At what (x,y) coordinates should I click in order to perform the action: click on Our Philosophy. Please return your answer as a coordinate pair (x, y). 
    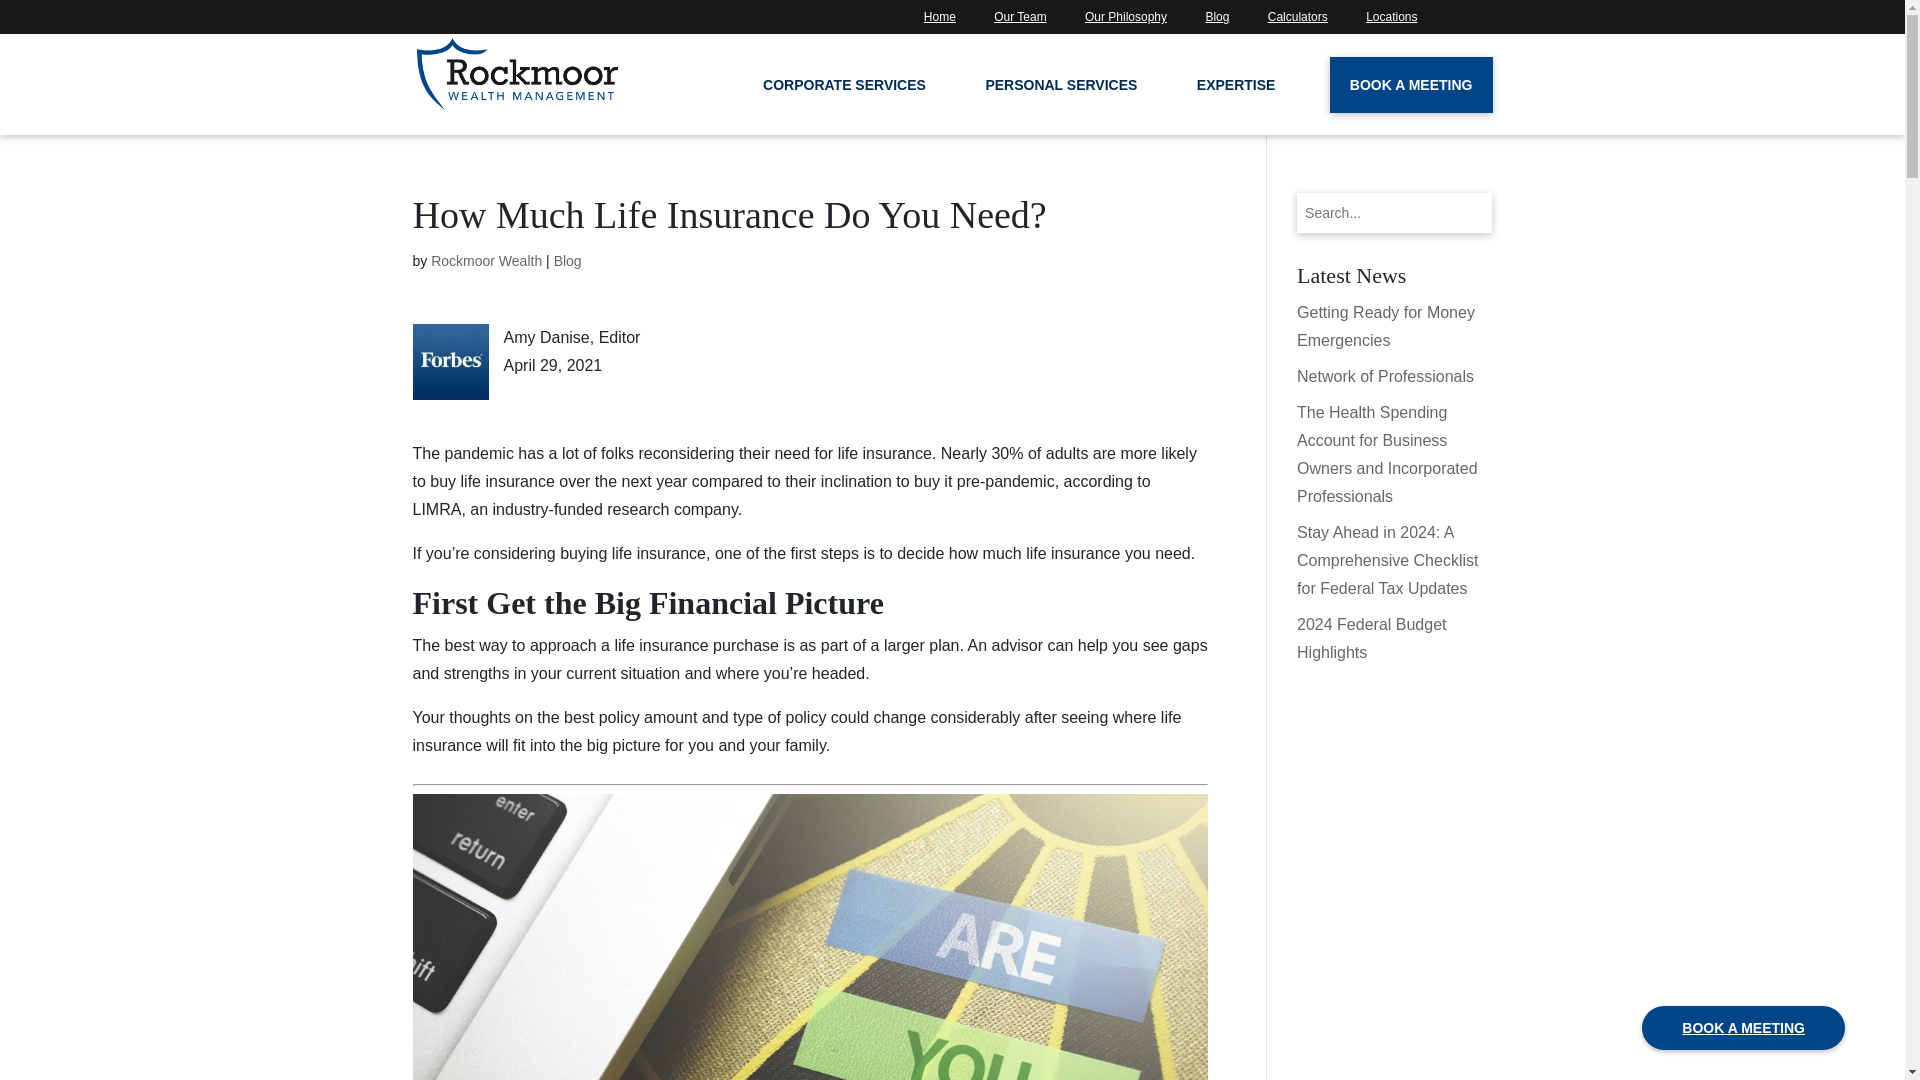
    Looking at the image, I should click on (1126, 20).